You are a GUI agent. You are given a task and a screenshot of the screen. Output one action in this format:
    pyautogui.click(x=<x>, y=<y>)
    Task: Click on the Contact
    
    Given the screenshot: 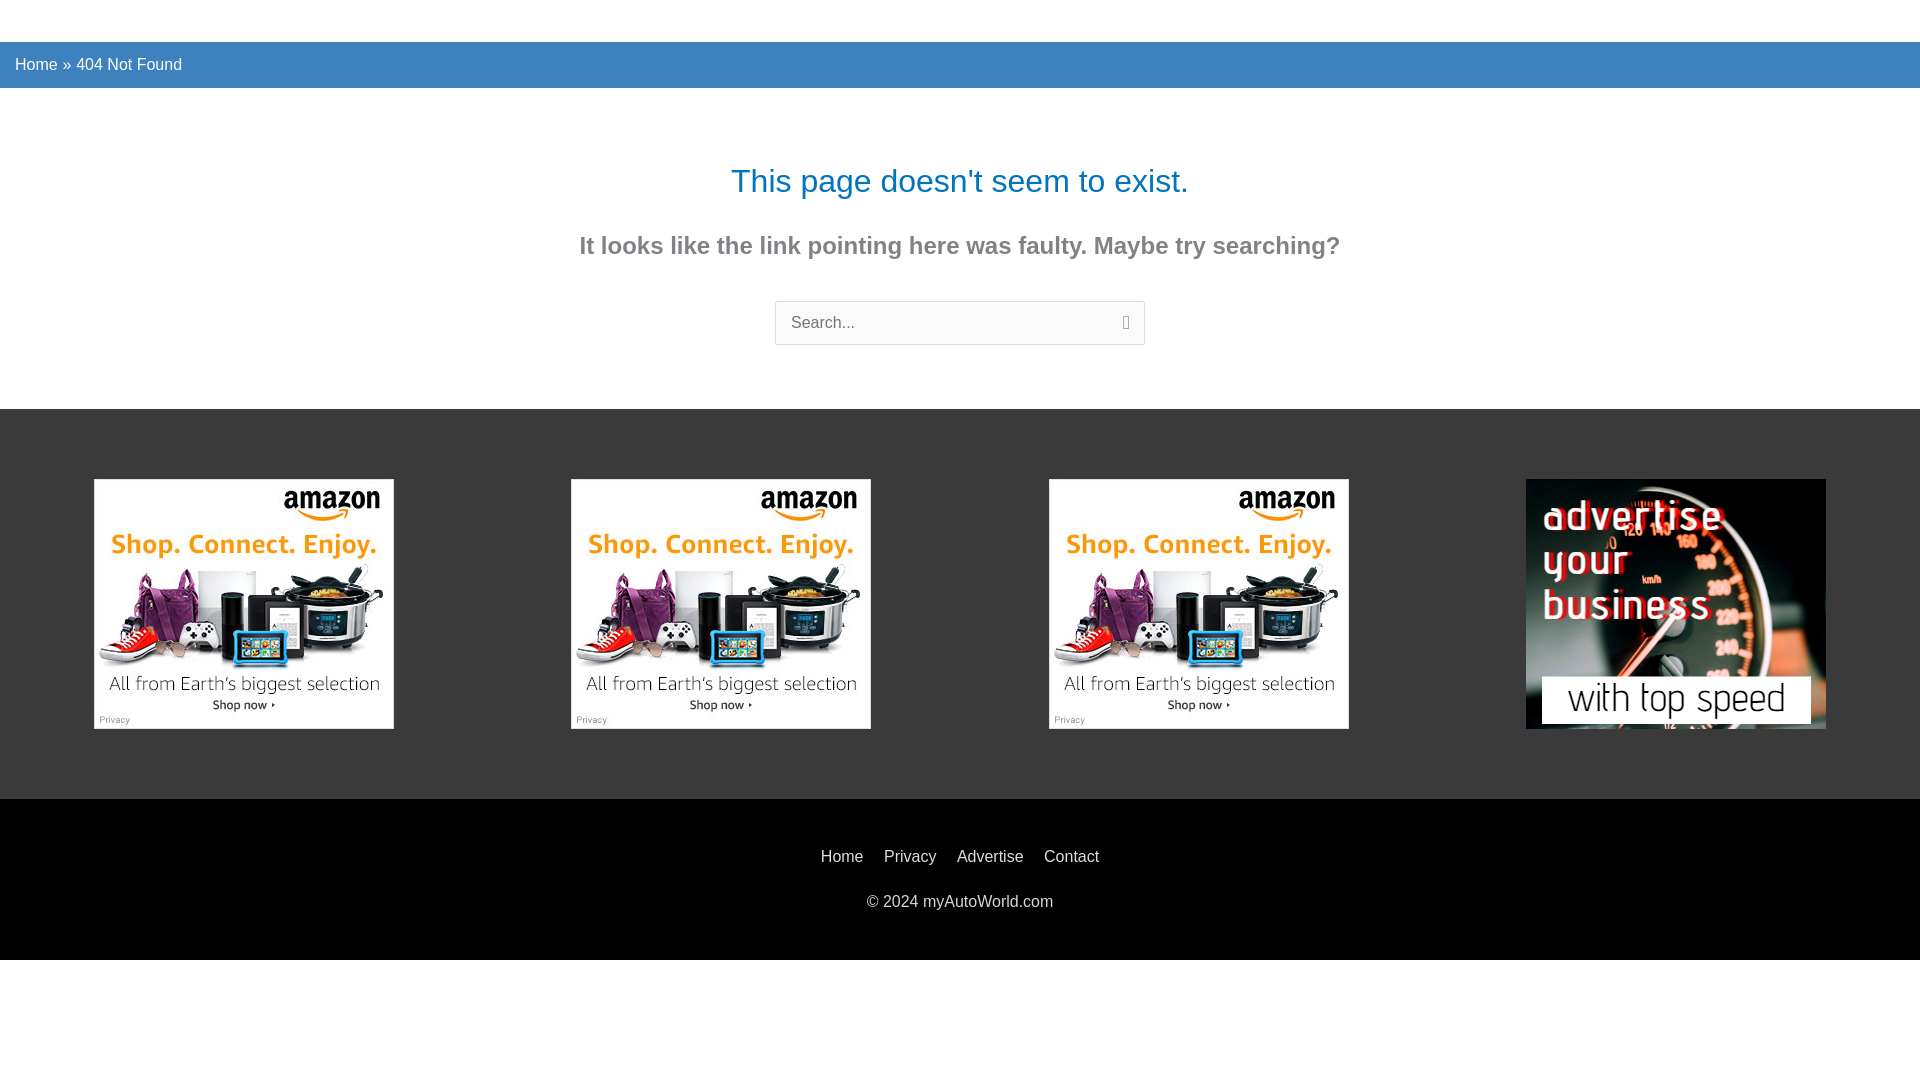 What is the action you would take?
    pyautogui.click(x=1067, y=856)
    